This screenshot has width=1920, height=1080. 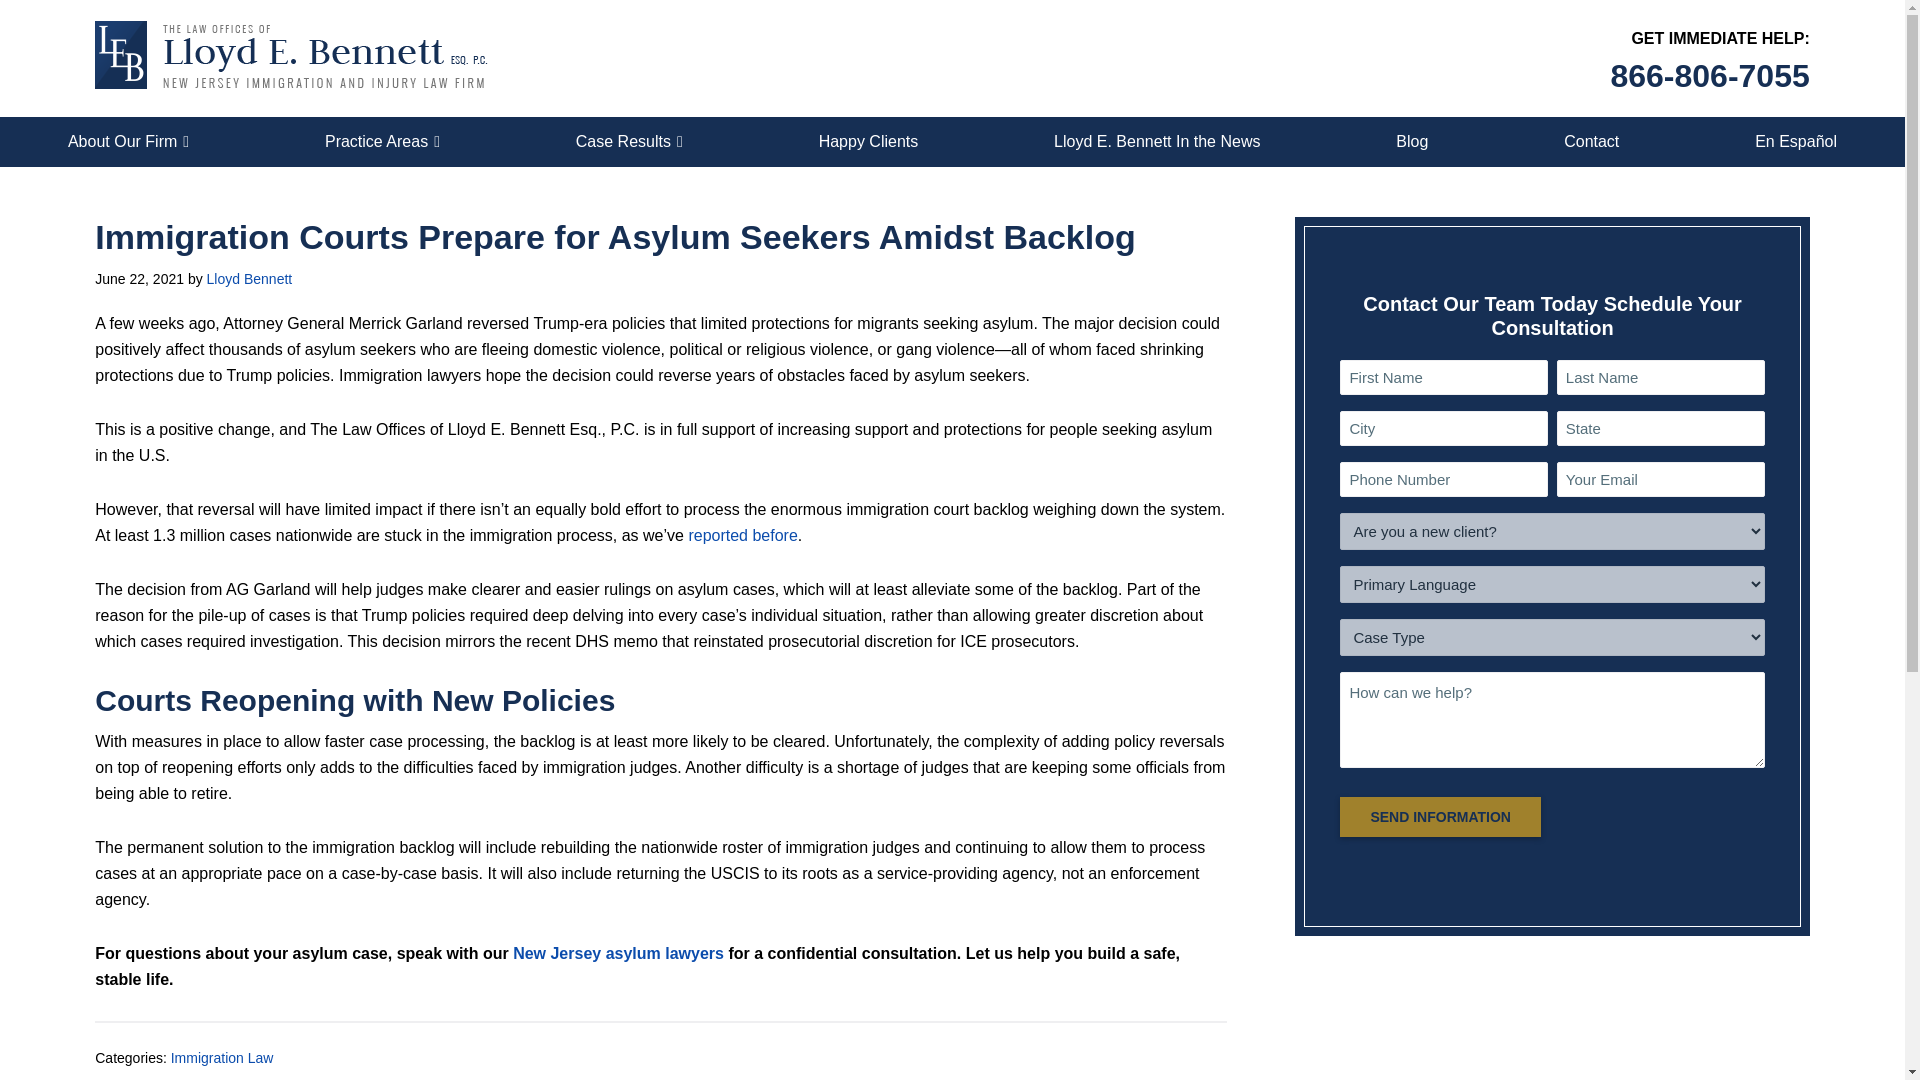 I want to click on Lloyd Bennett, so click(x=250, y=279).